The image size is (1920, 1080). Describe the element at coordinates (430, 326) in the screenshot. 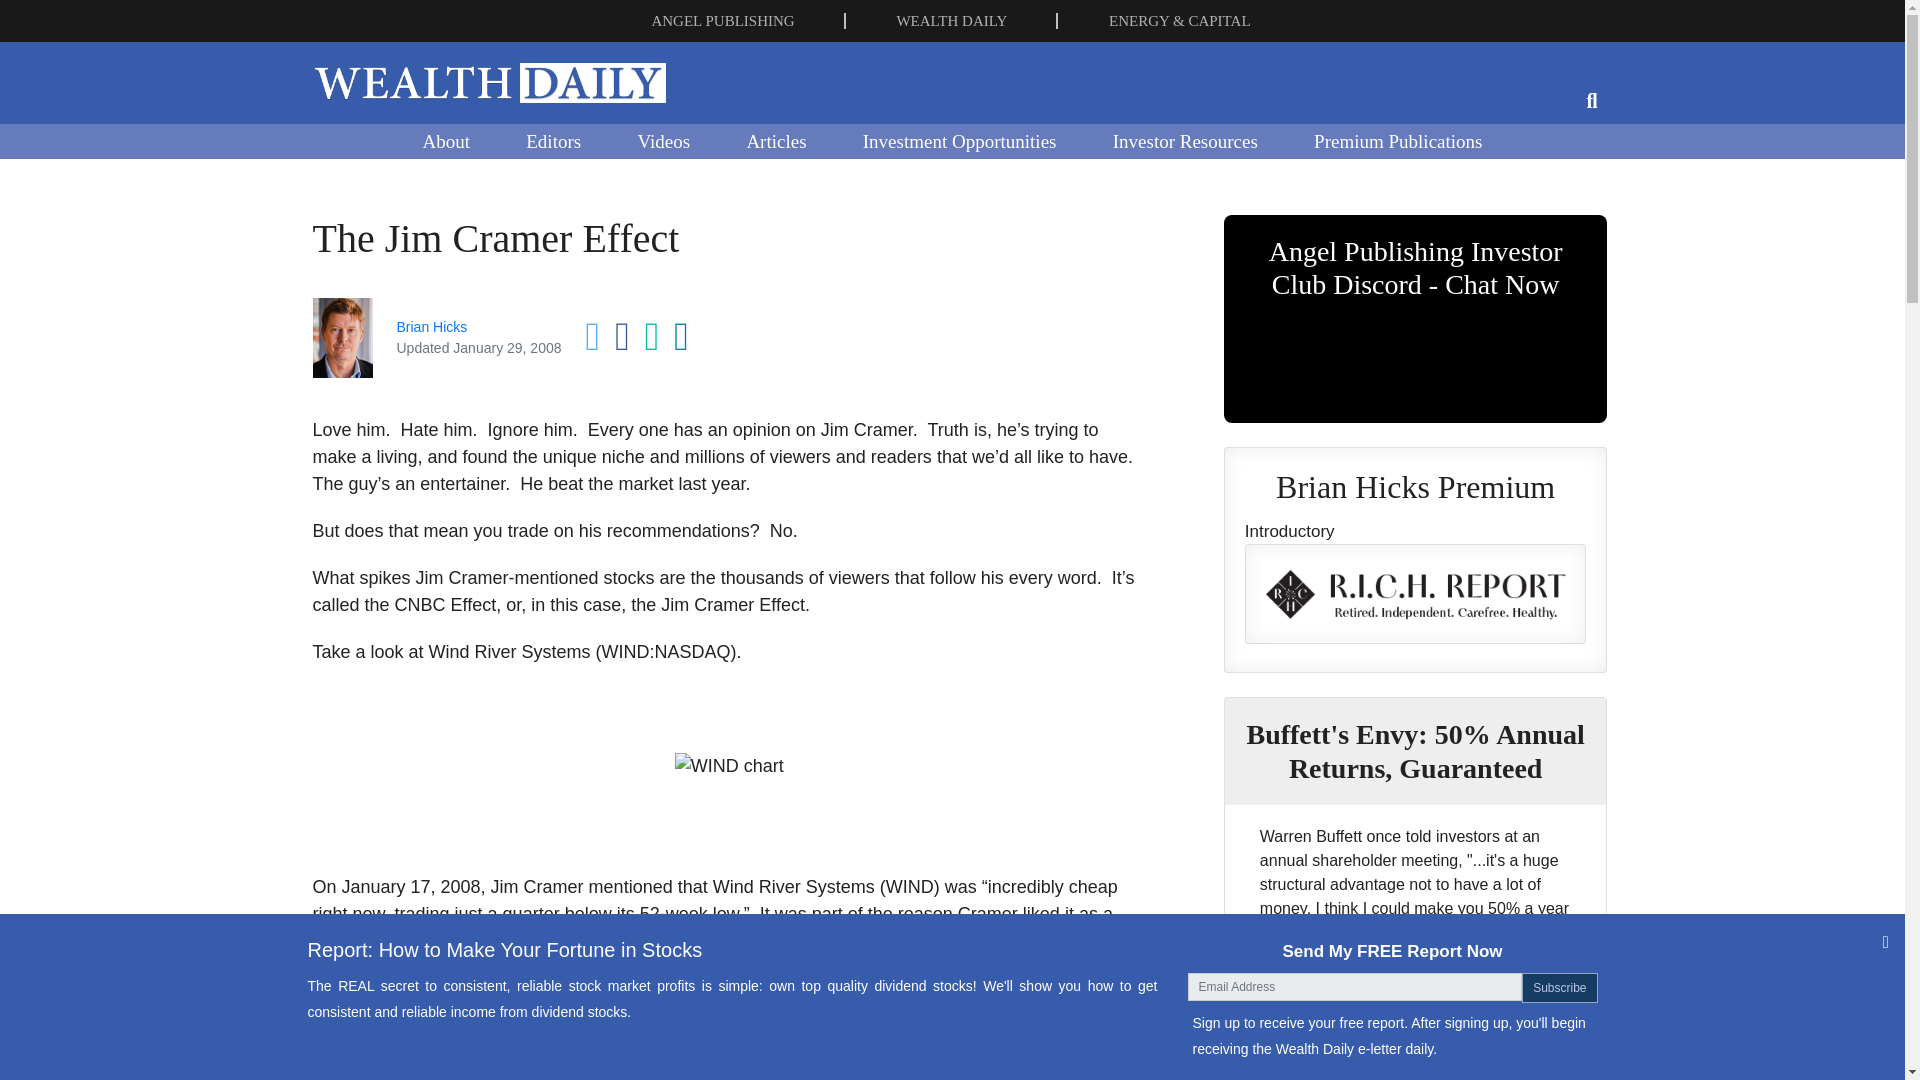

I see `Brian Hicks` at that location.